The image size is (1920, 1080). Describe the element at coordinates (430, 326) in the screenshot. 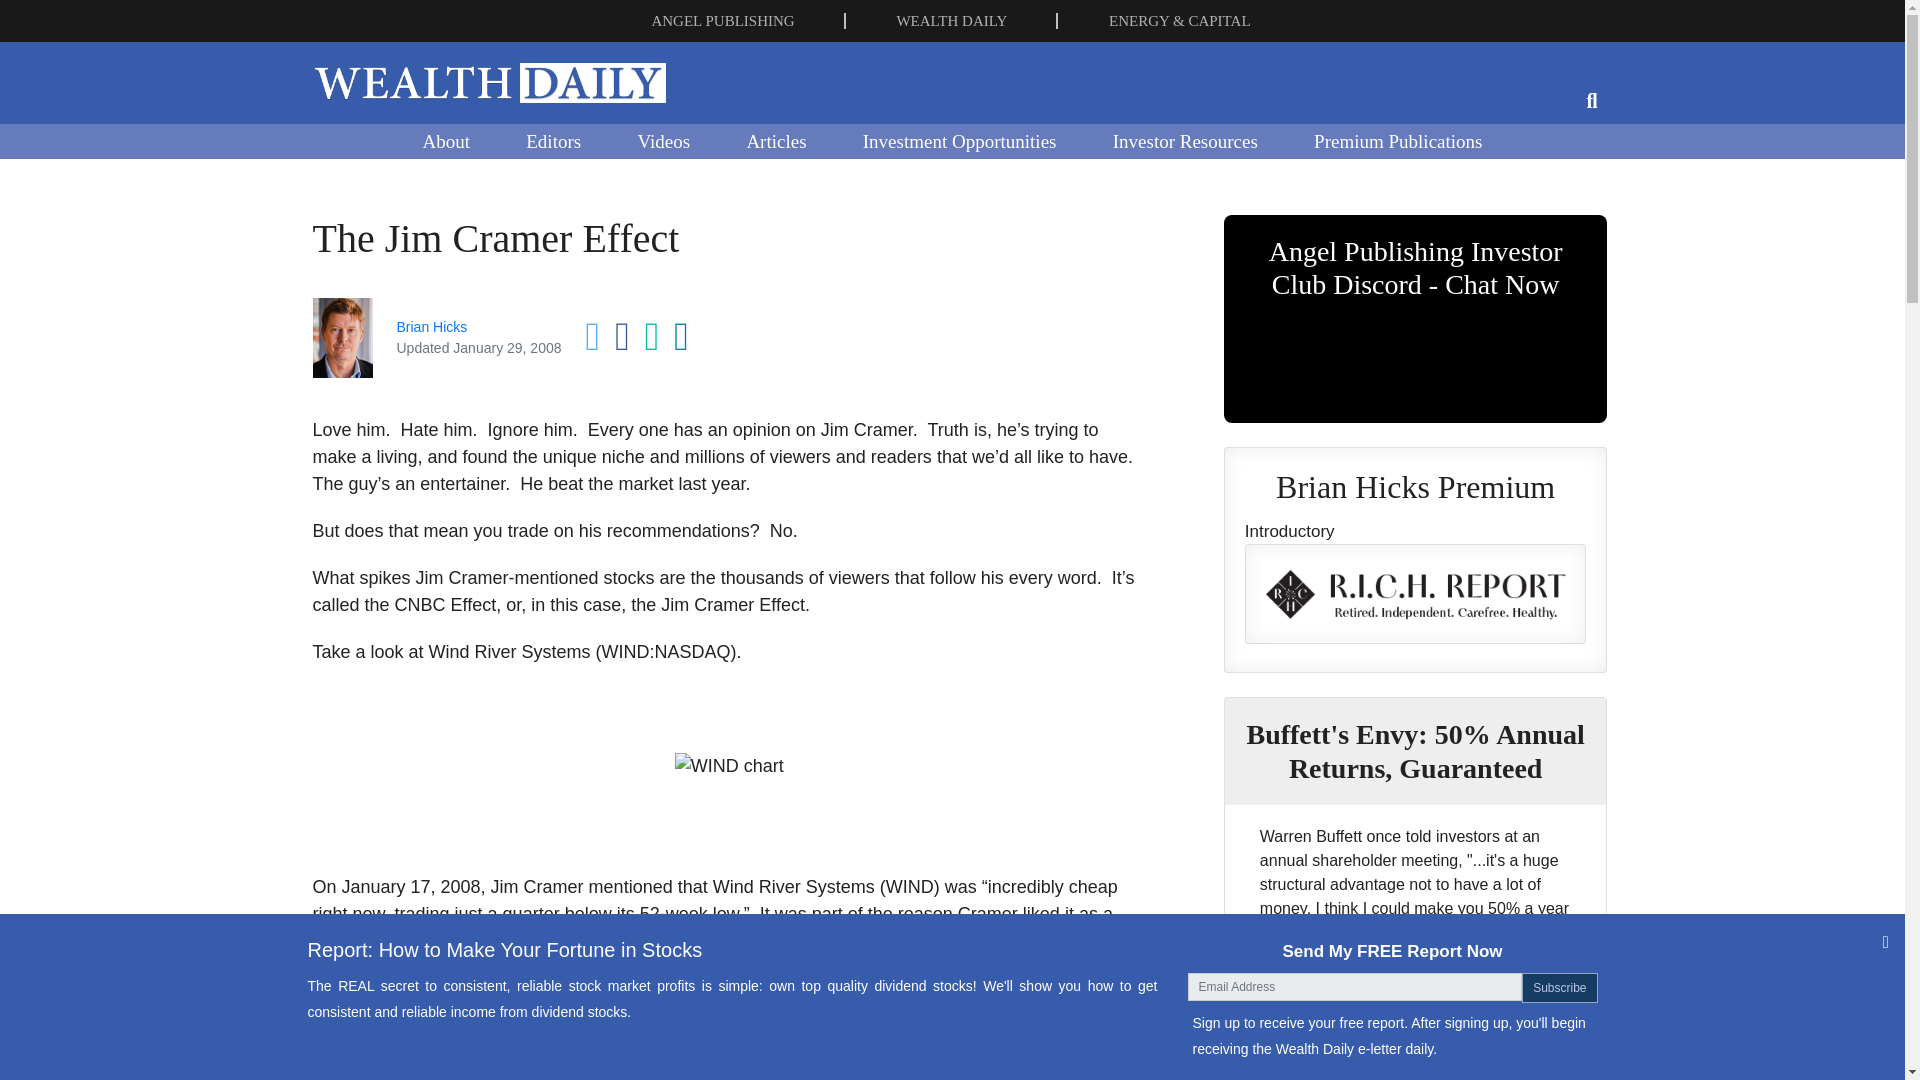

I see `Brian Hicks` at that location.